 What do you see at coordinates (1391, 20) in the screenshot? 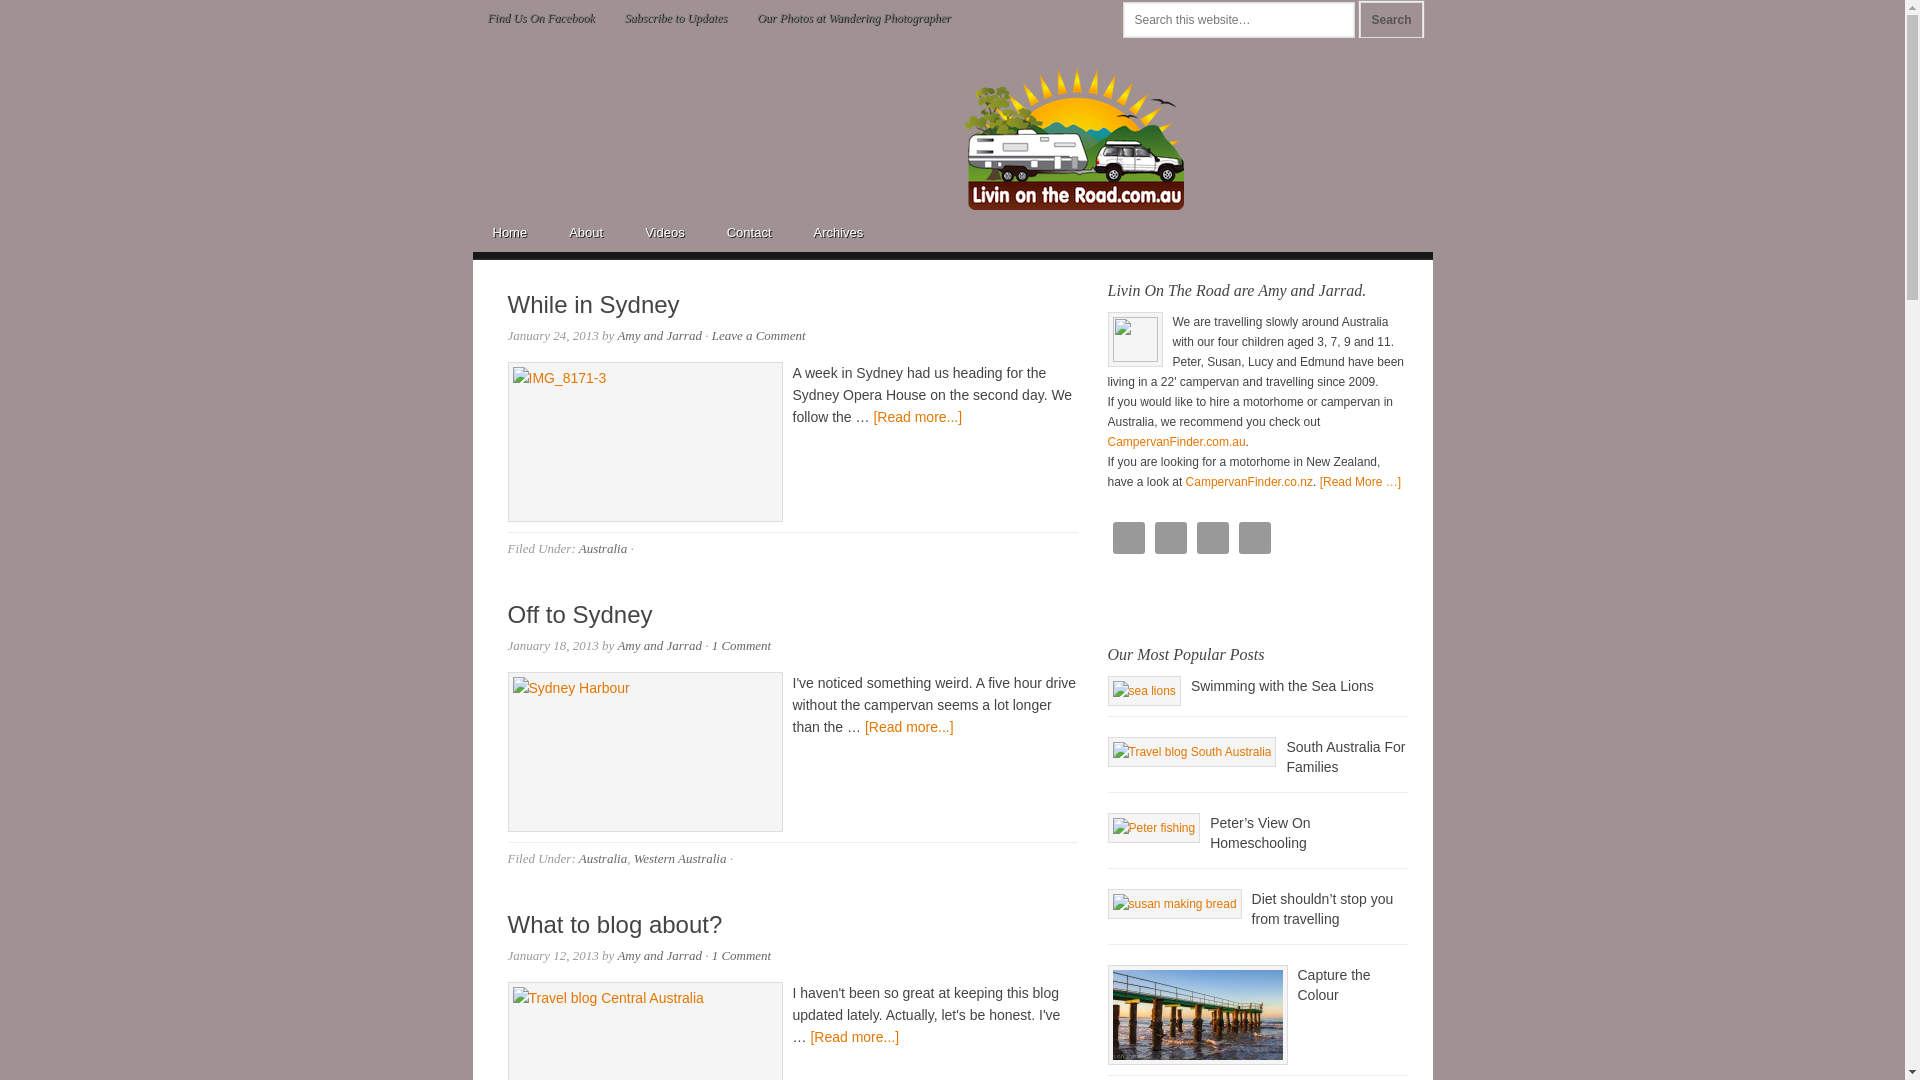
I see `Search` at bounding box center [1391, 20].